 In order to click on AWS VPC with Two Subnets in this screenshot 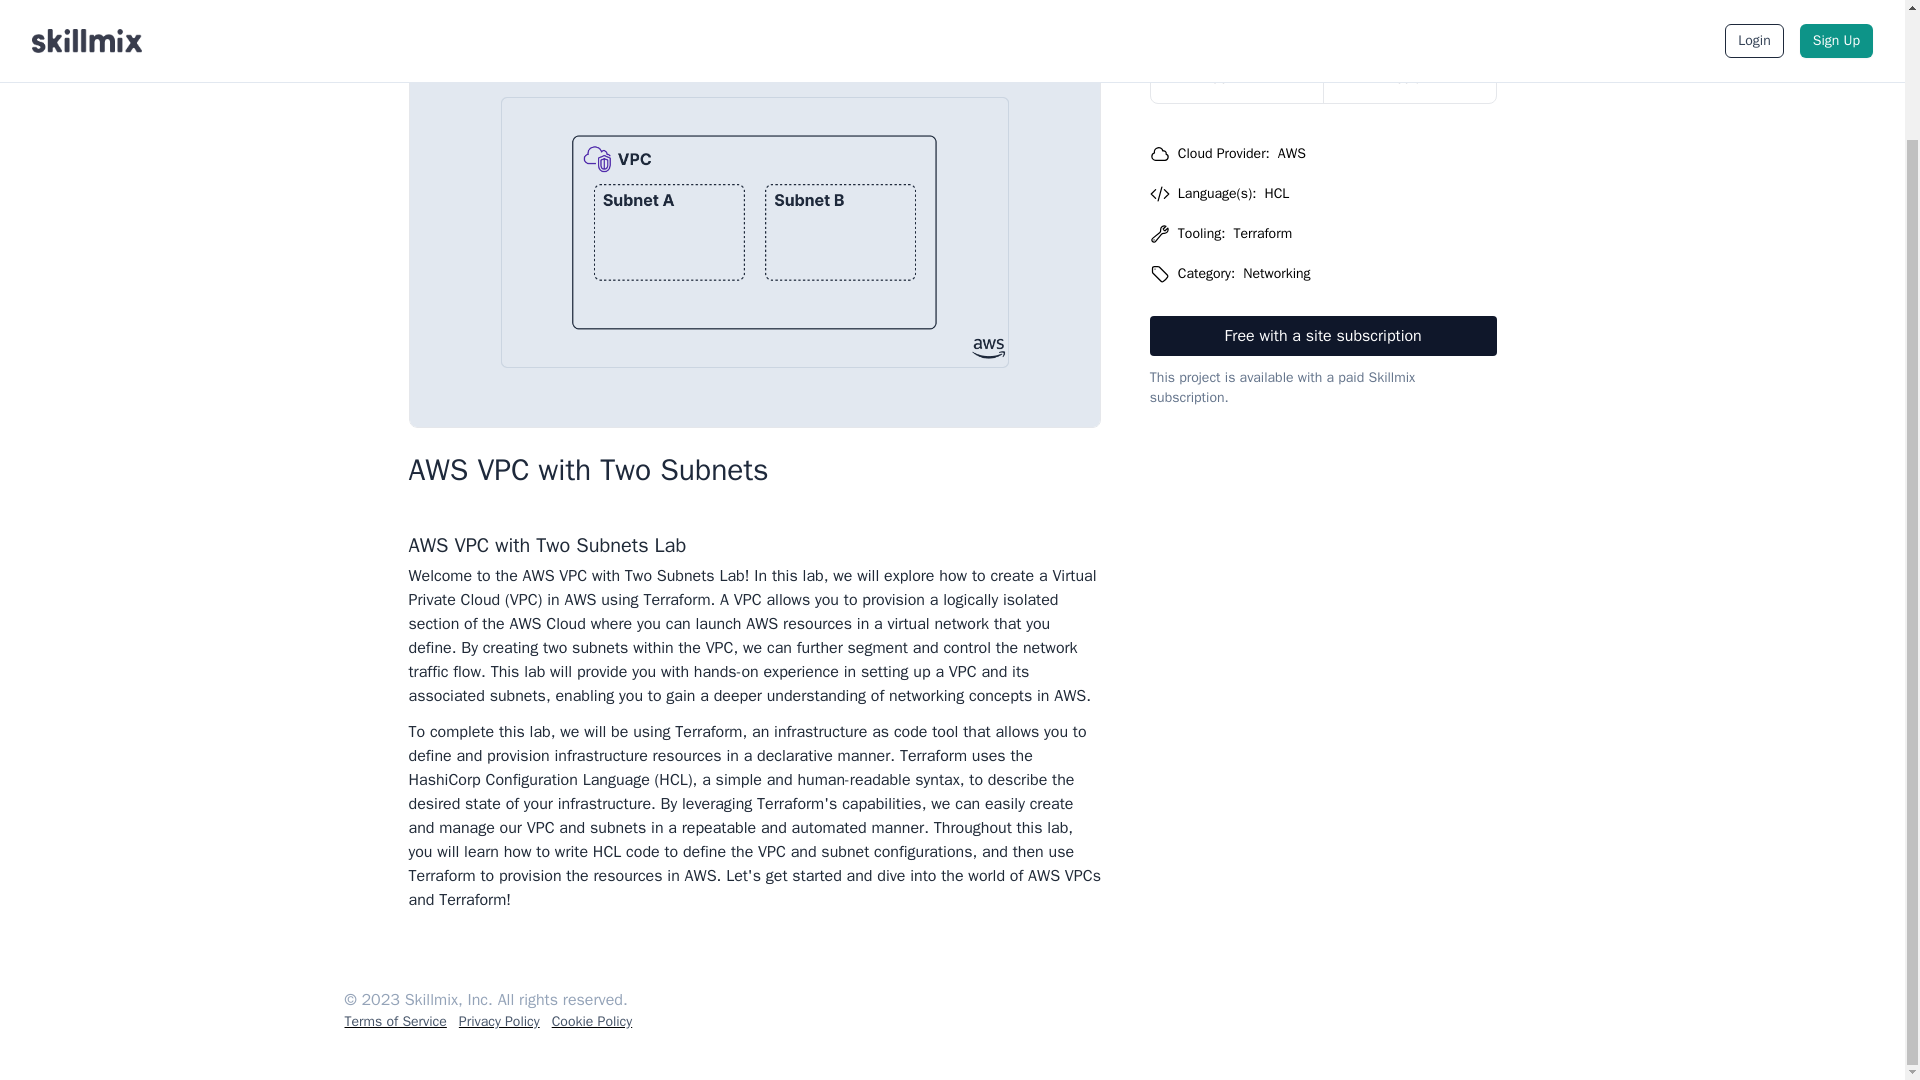, I will do `click(664, 1)`.